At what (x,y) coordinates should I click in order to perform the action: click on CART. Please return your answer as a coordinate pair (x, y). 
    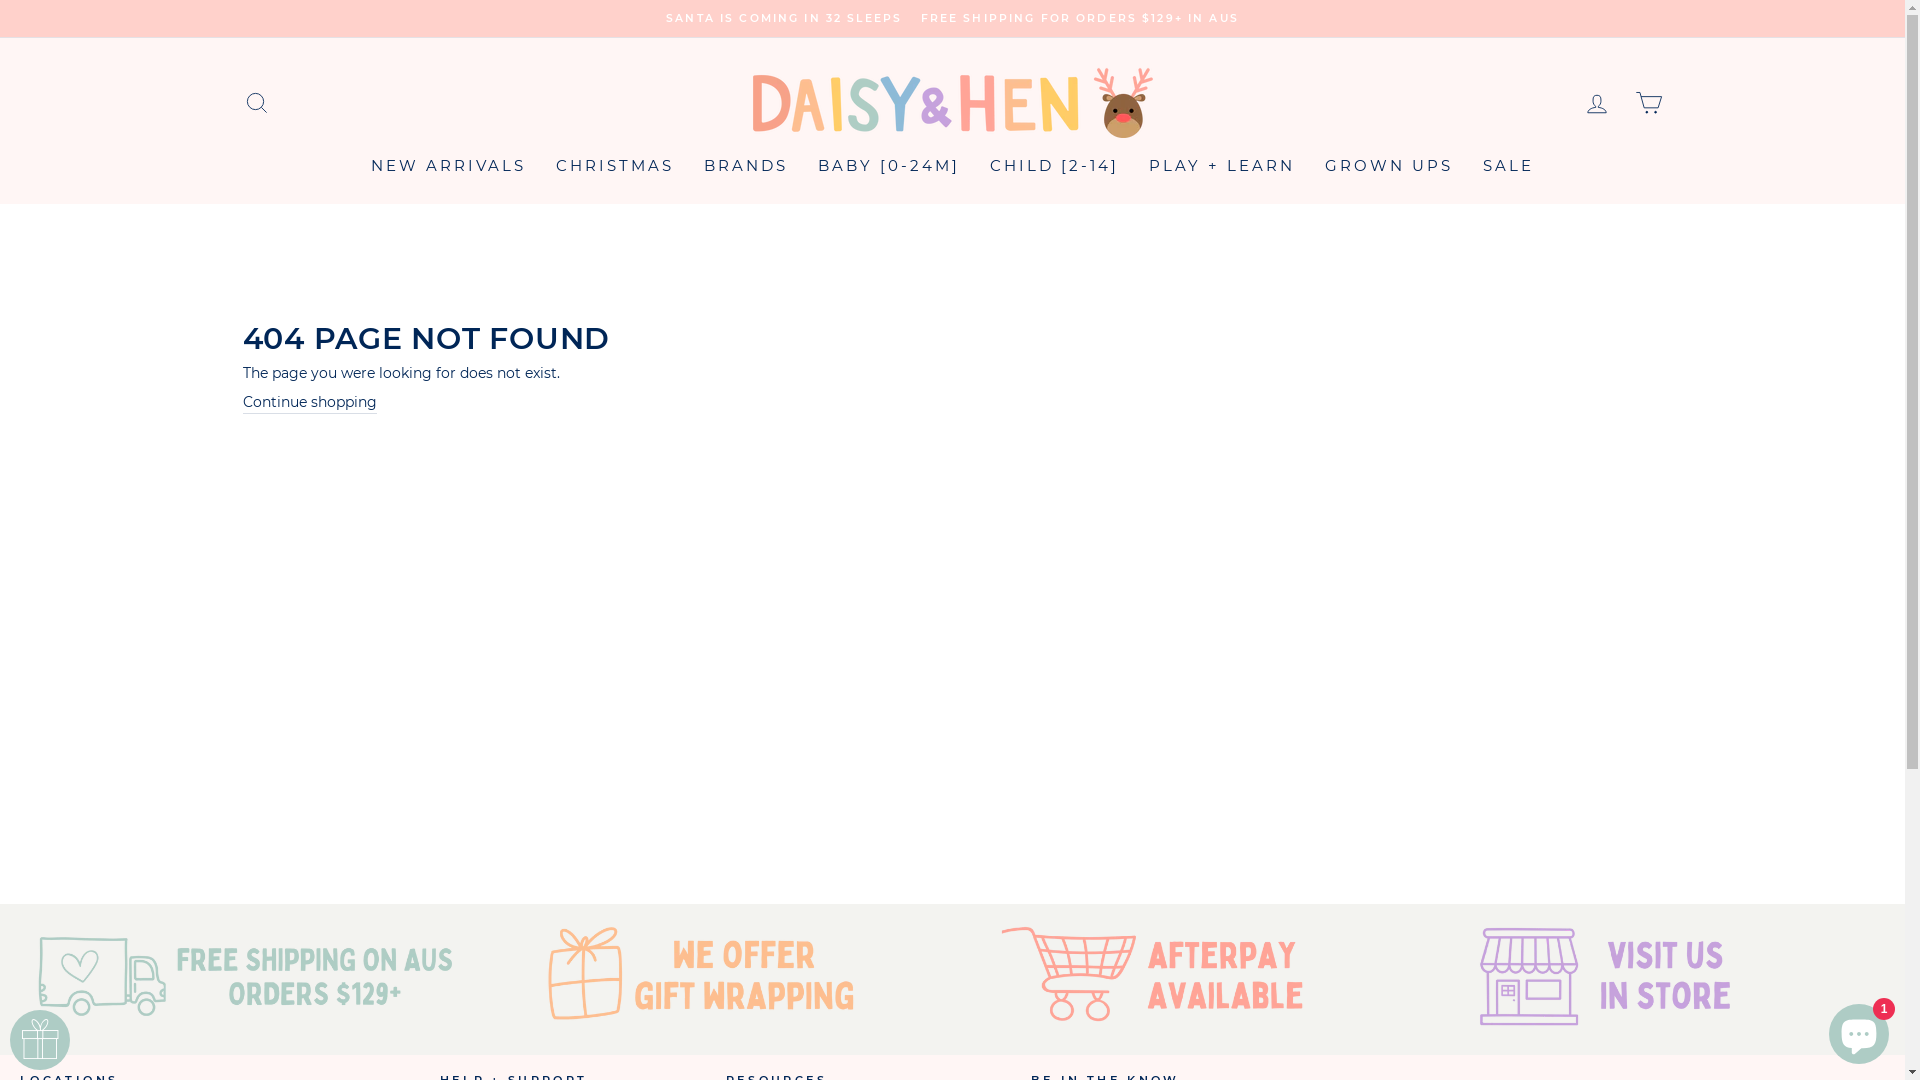
    Looking at the image, I should click on (1648, 102).